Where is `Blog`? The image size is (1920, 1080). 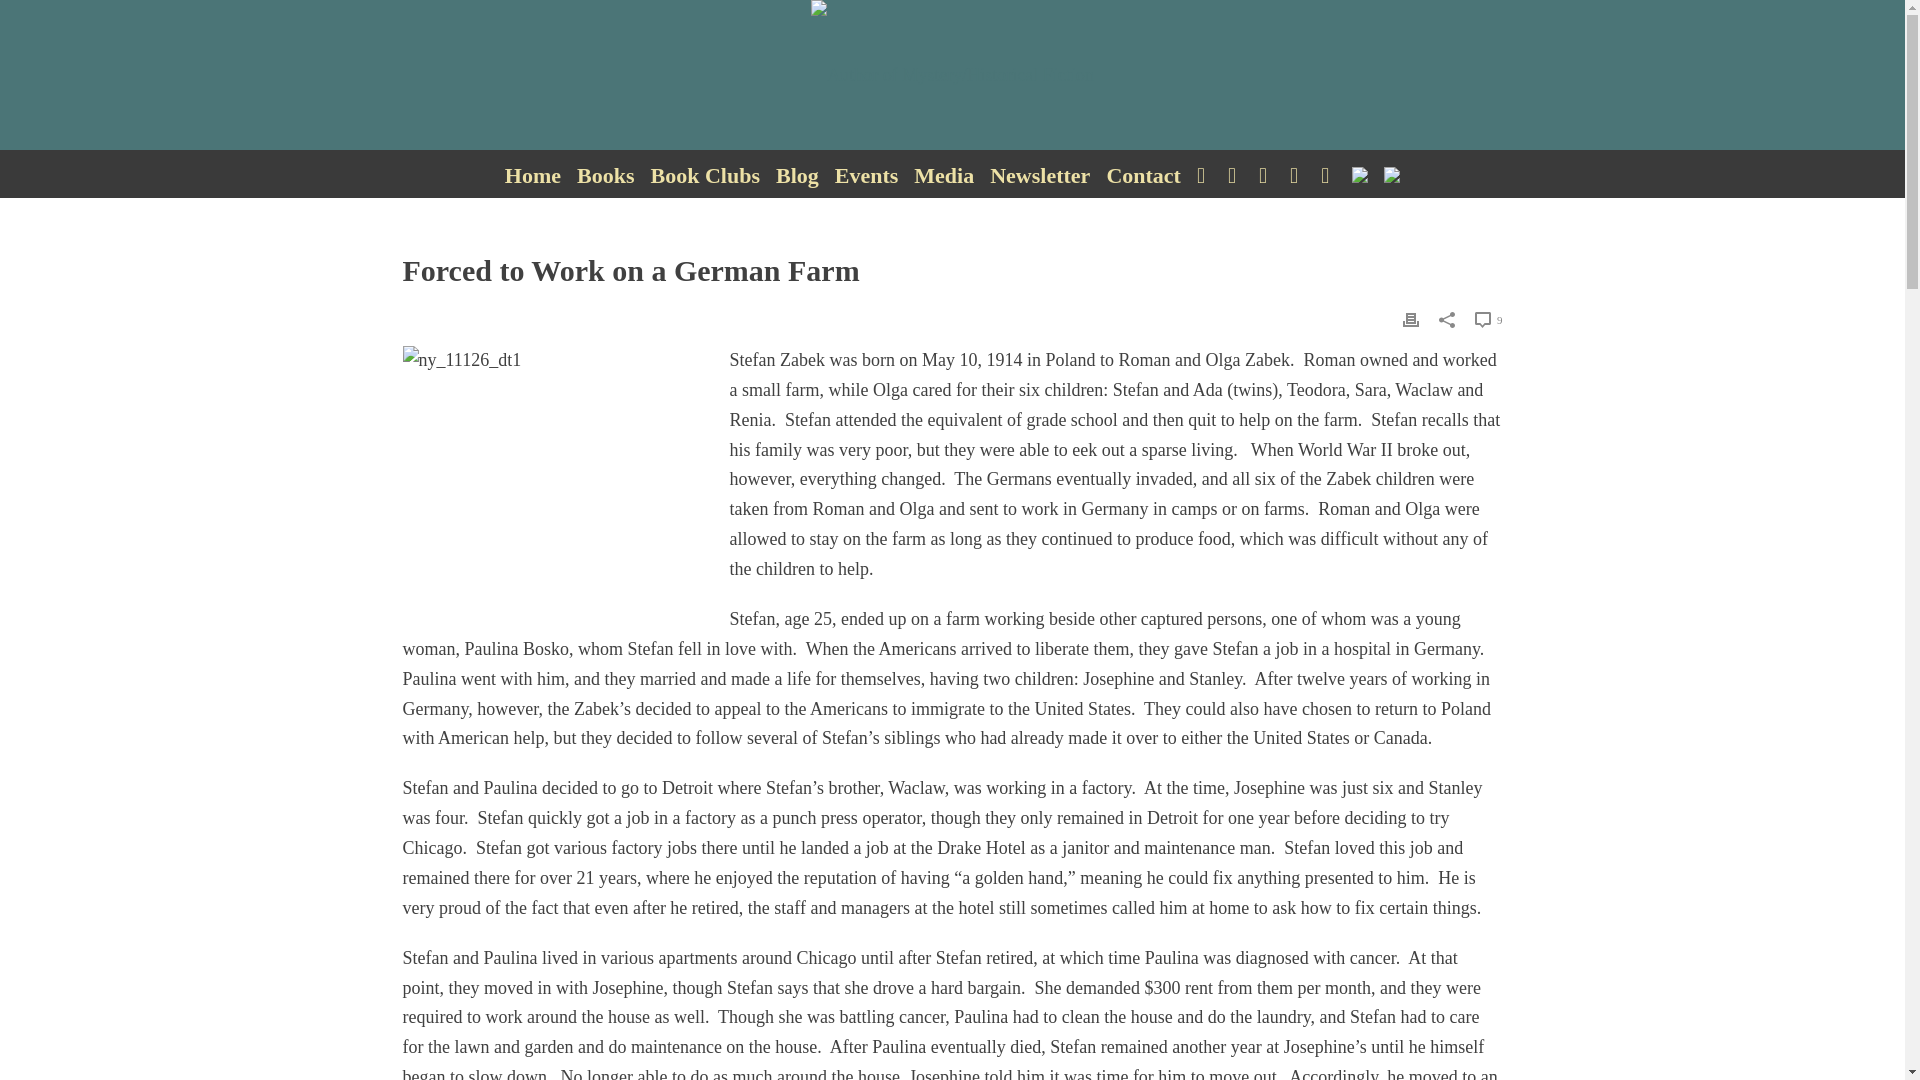 Blog is located at coordinates (798, 175).